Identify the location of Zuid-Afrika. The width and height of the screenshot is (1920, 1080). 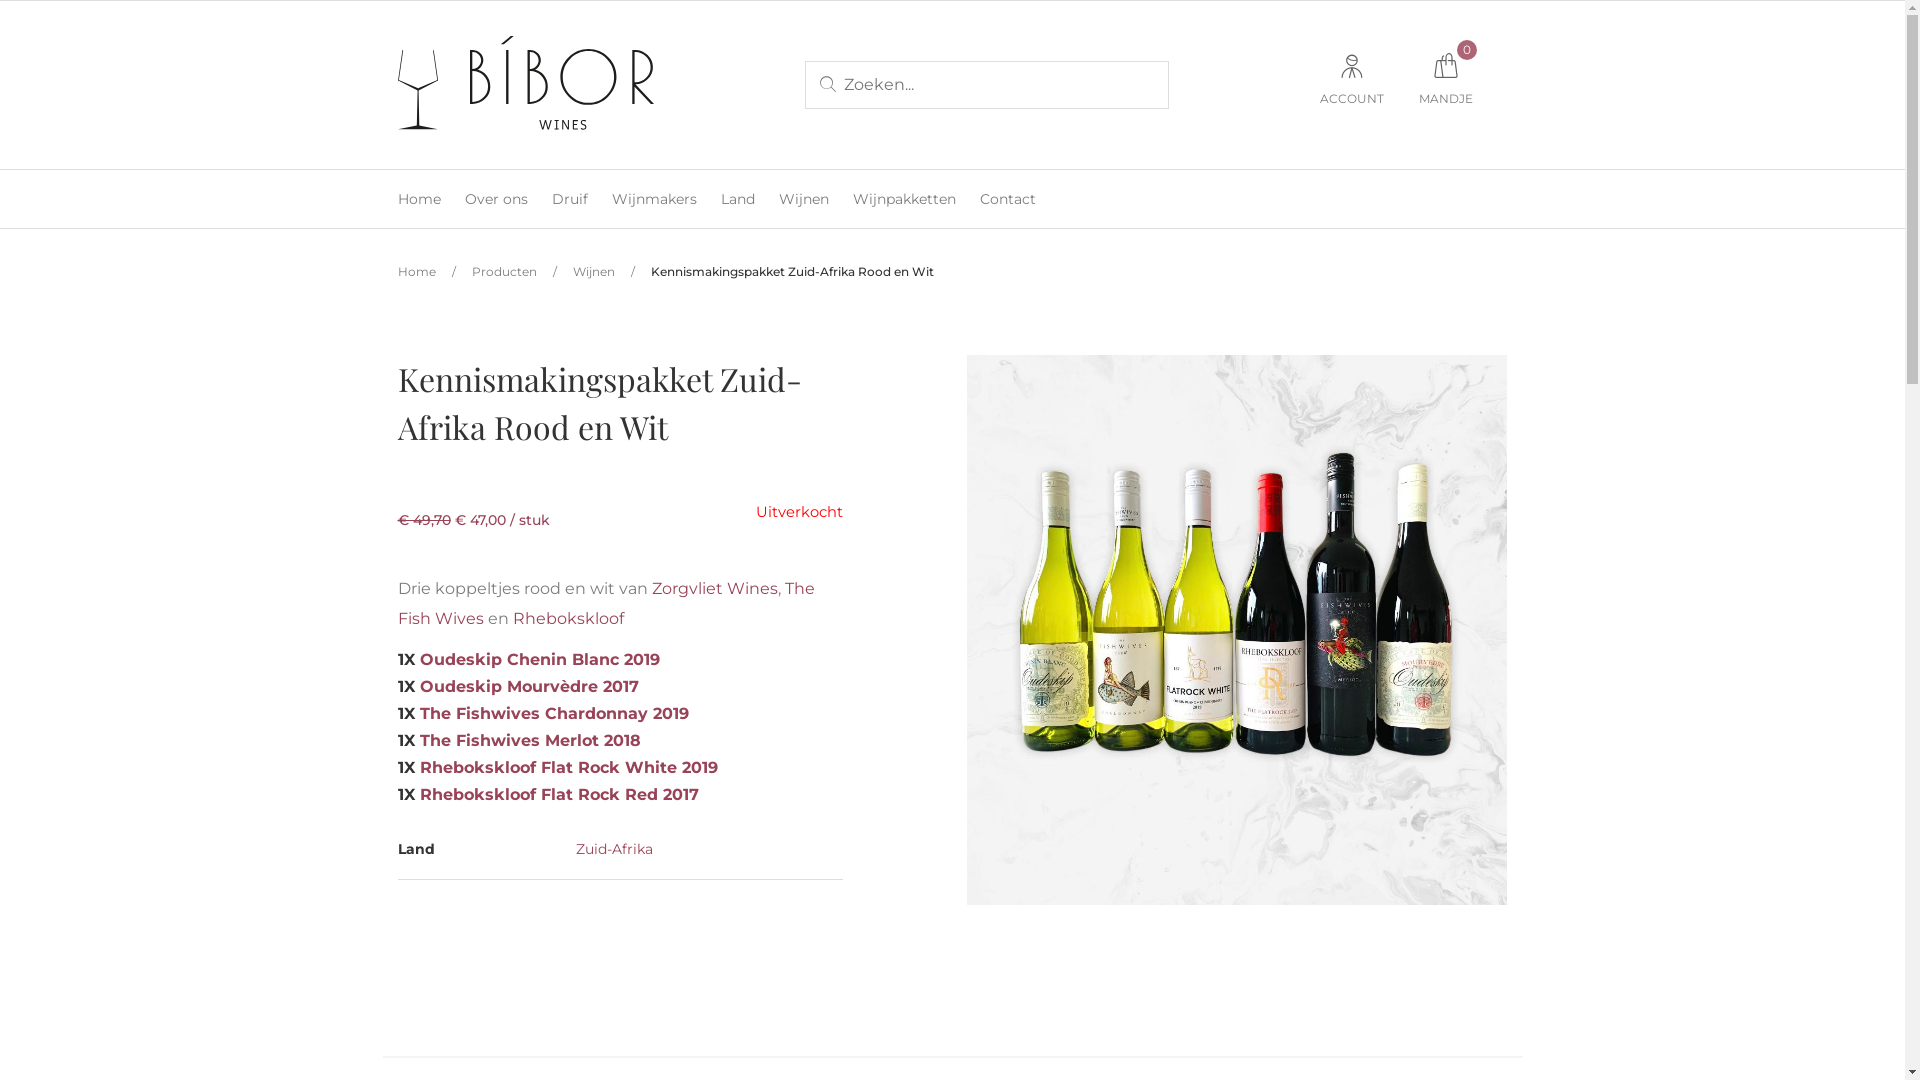
(614, 849).